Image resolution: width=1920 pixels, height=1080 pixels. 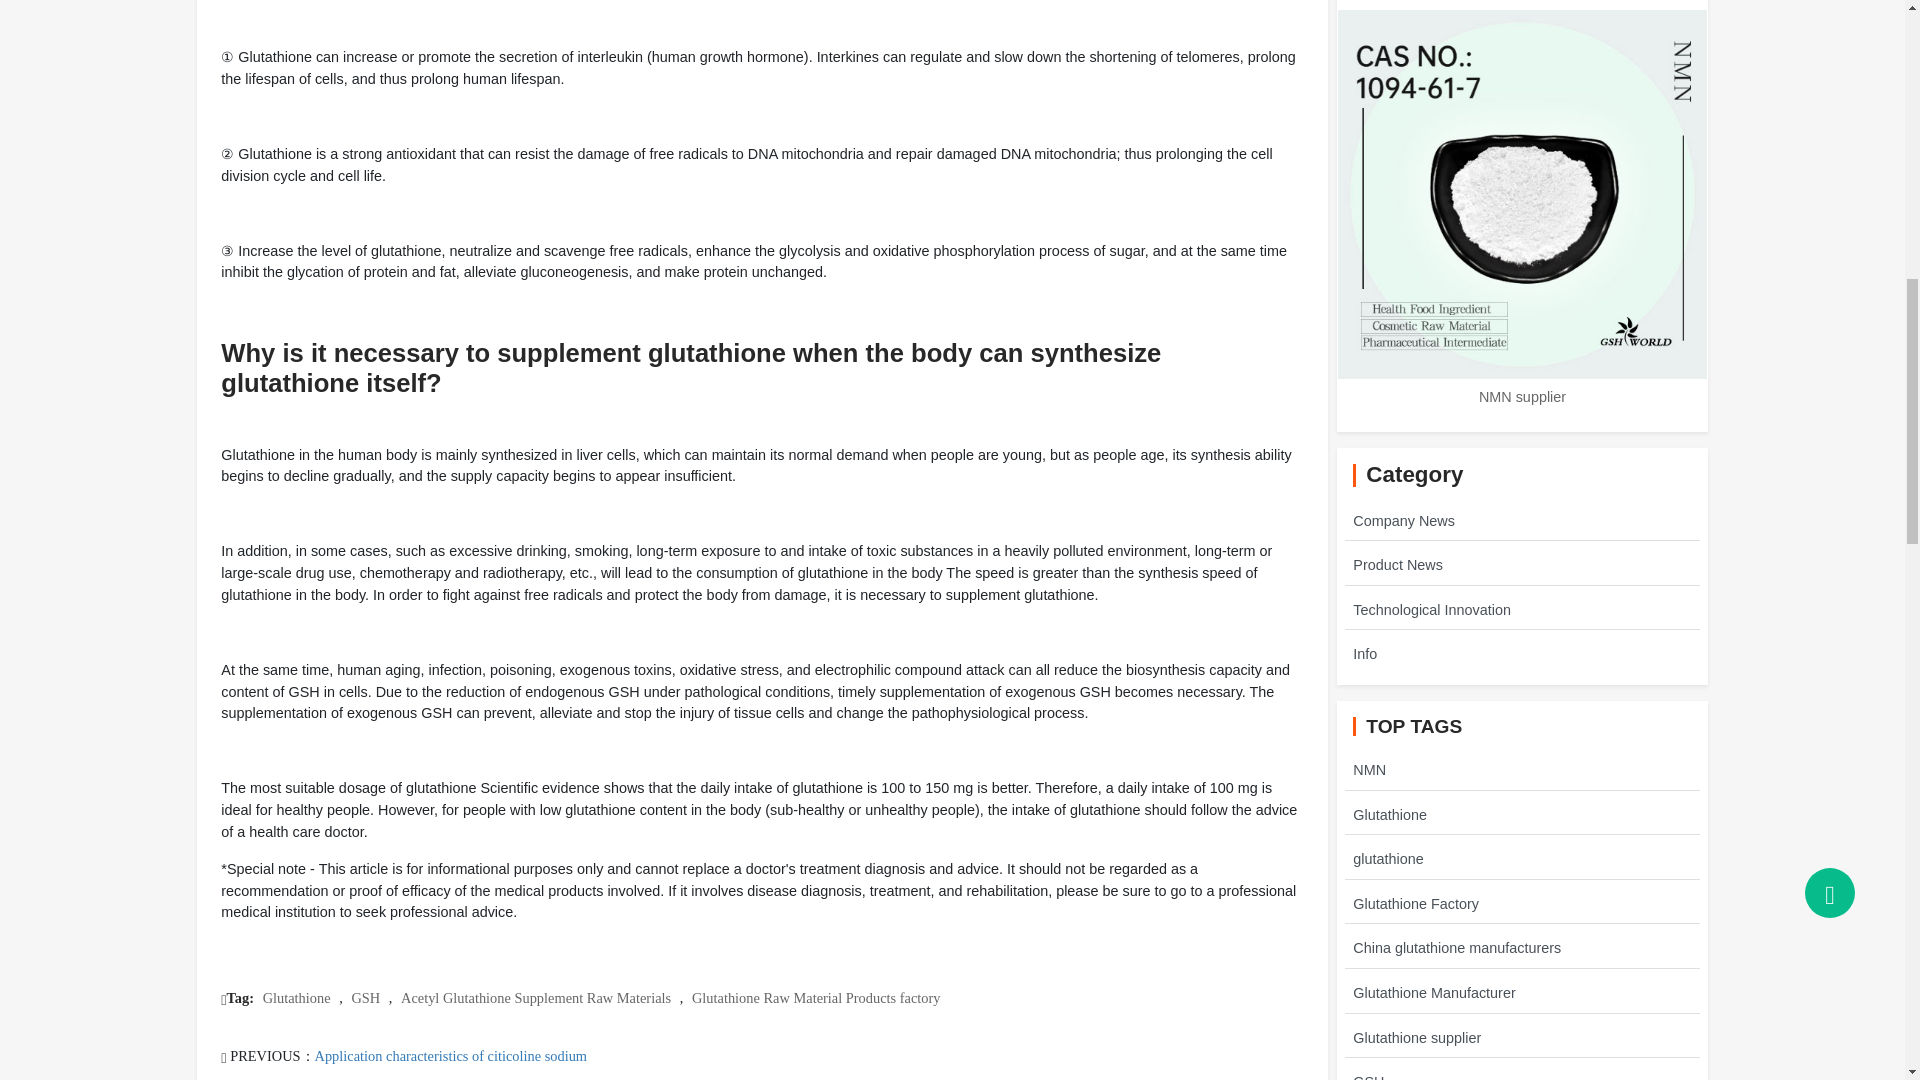 I want to click on GSH, so click(x=366, y=998).